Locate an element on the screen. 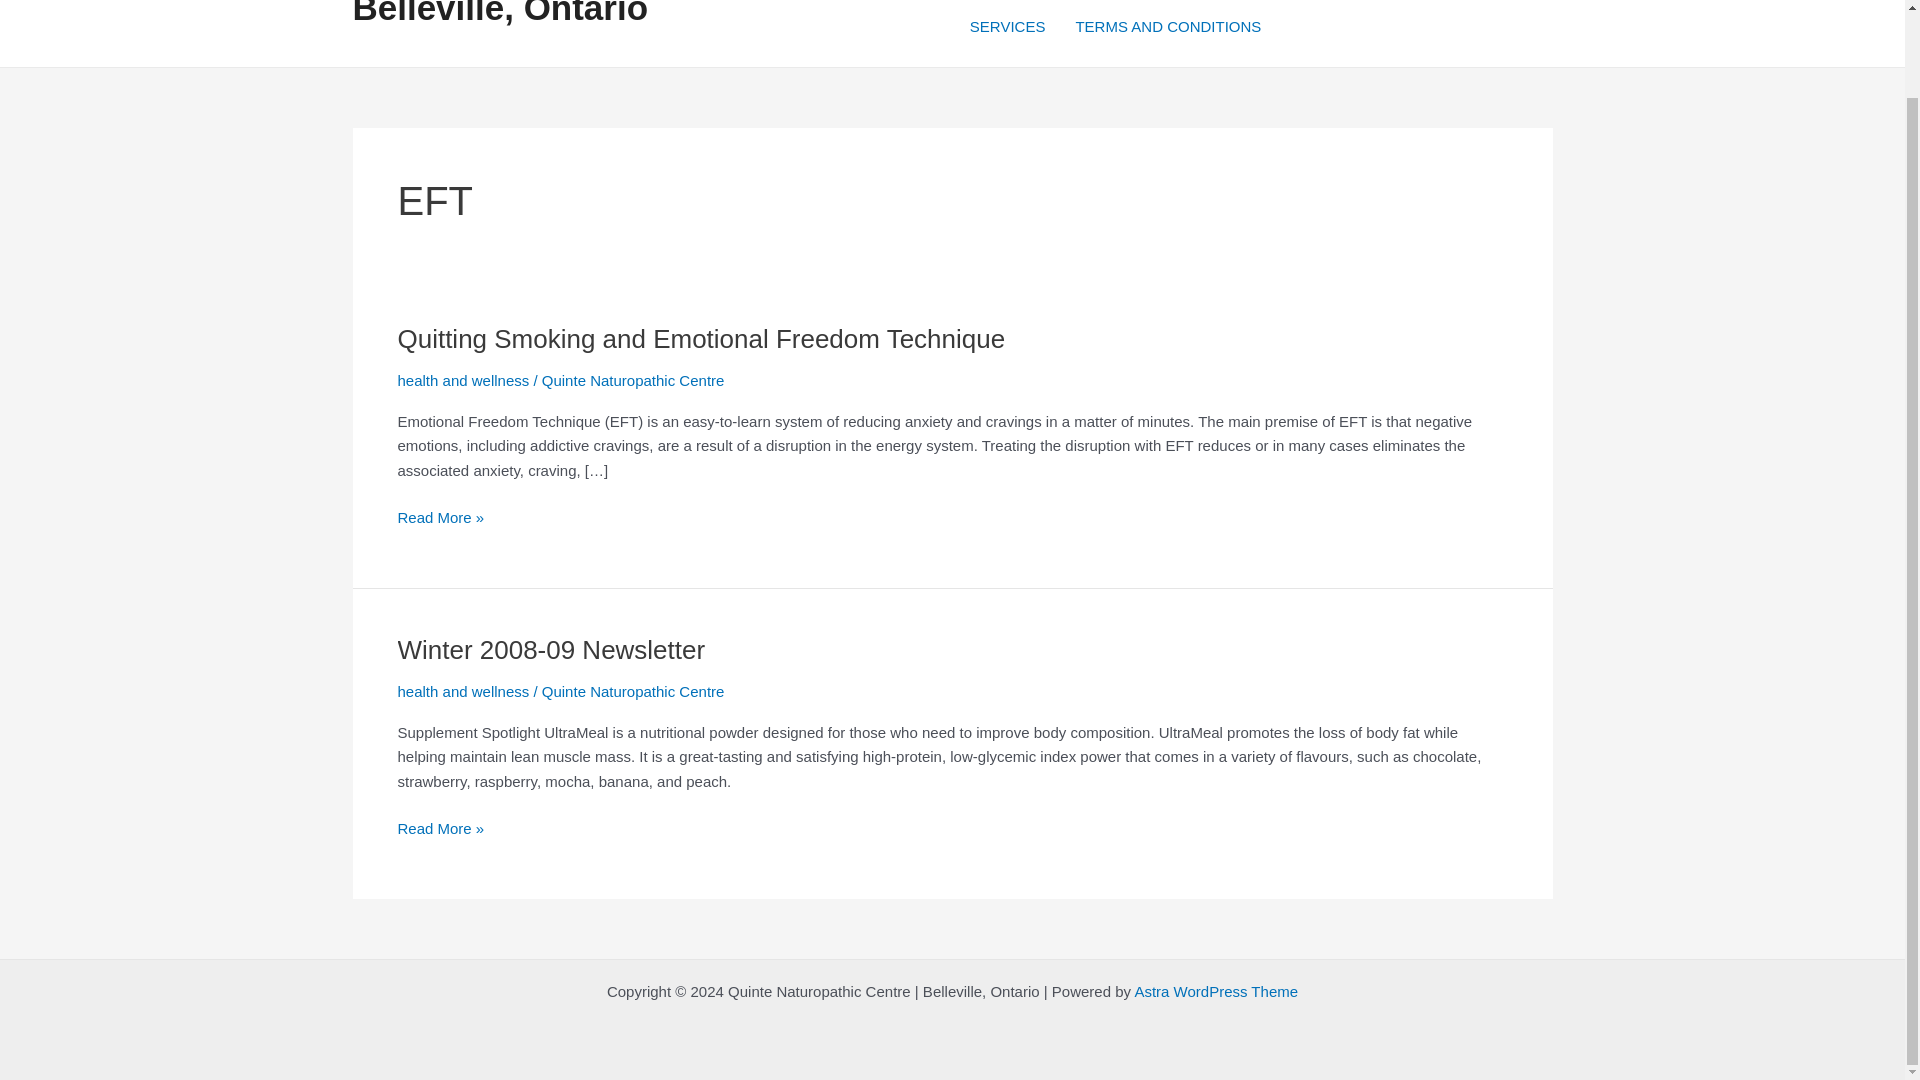 Image resolution: width=1920 pixels, height=1080 pixels. Quinte Naturopathic Centre is located at coordinates (633, 690).